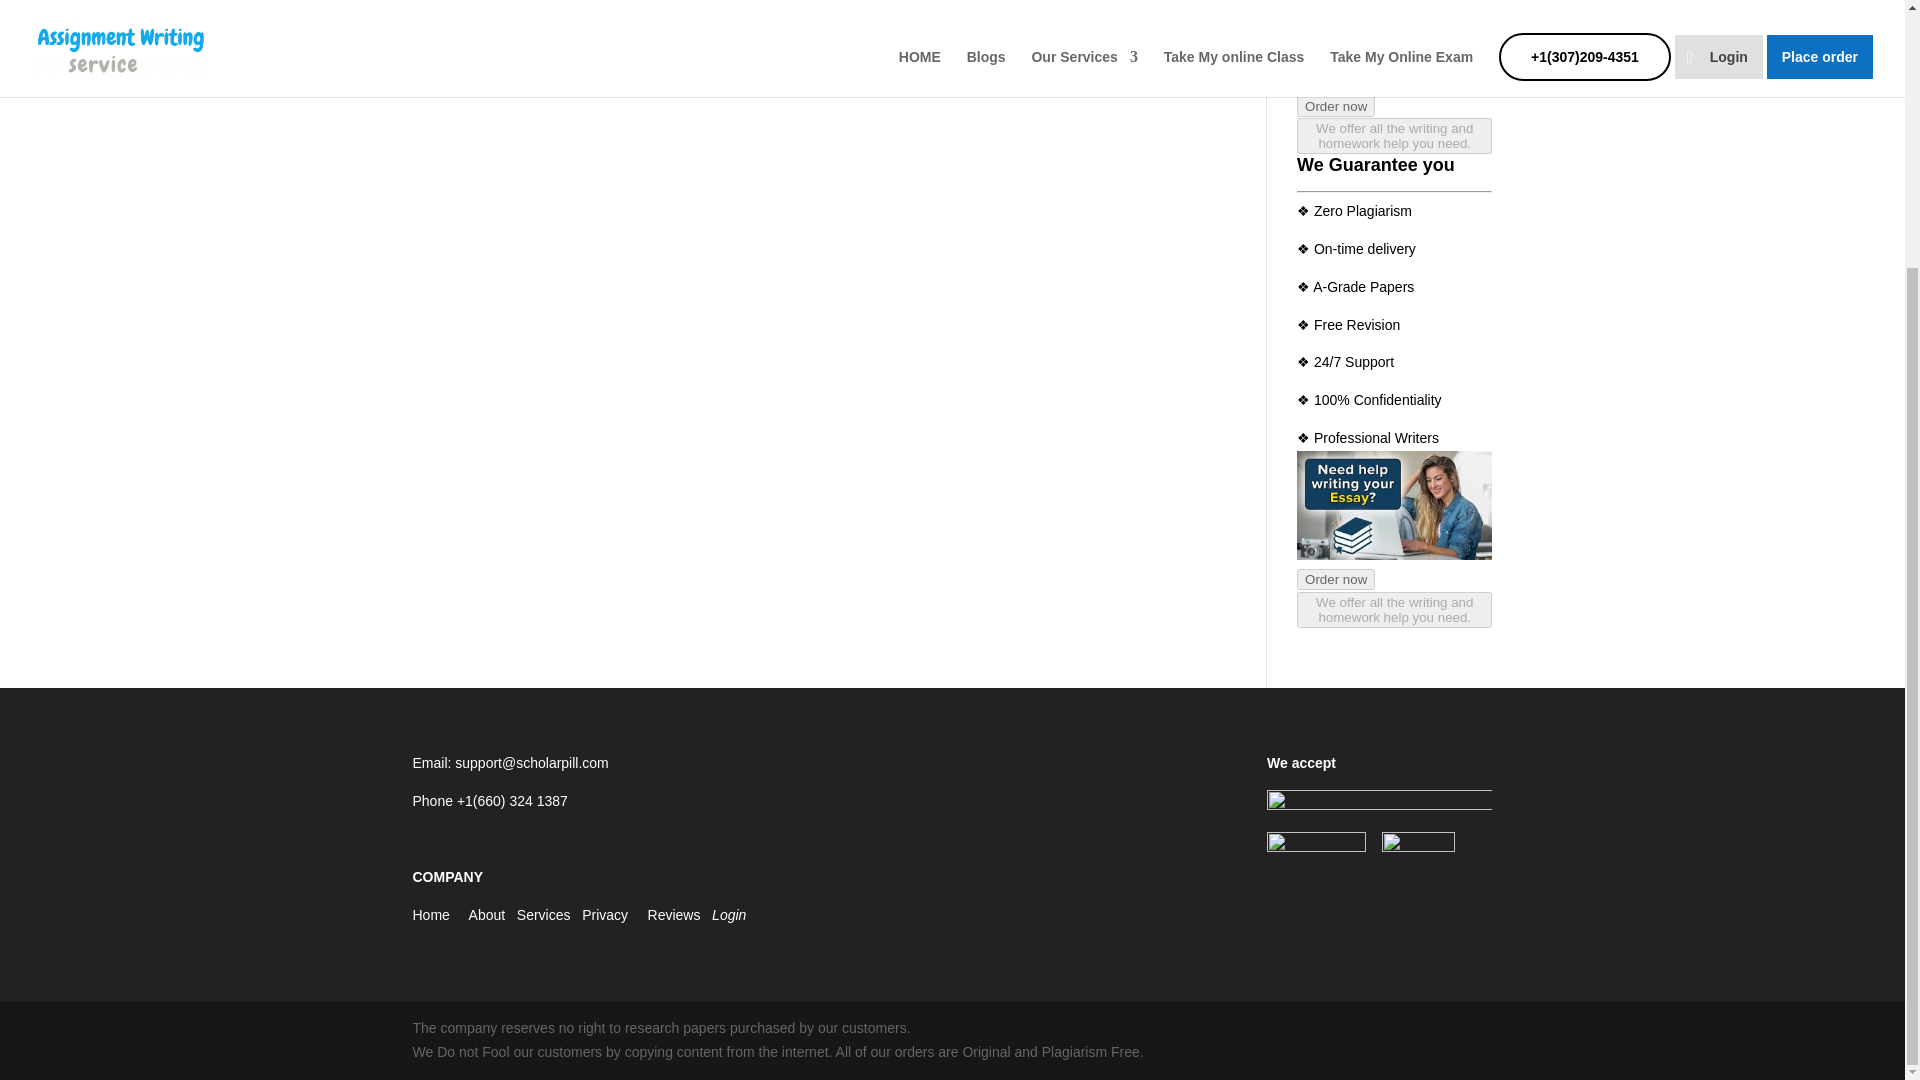 The image size is (1920, 1080). What do you see at coordinates (604, 915) in the screenshot?
I see `Privacy` at bounding box center [604, 915].